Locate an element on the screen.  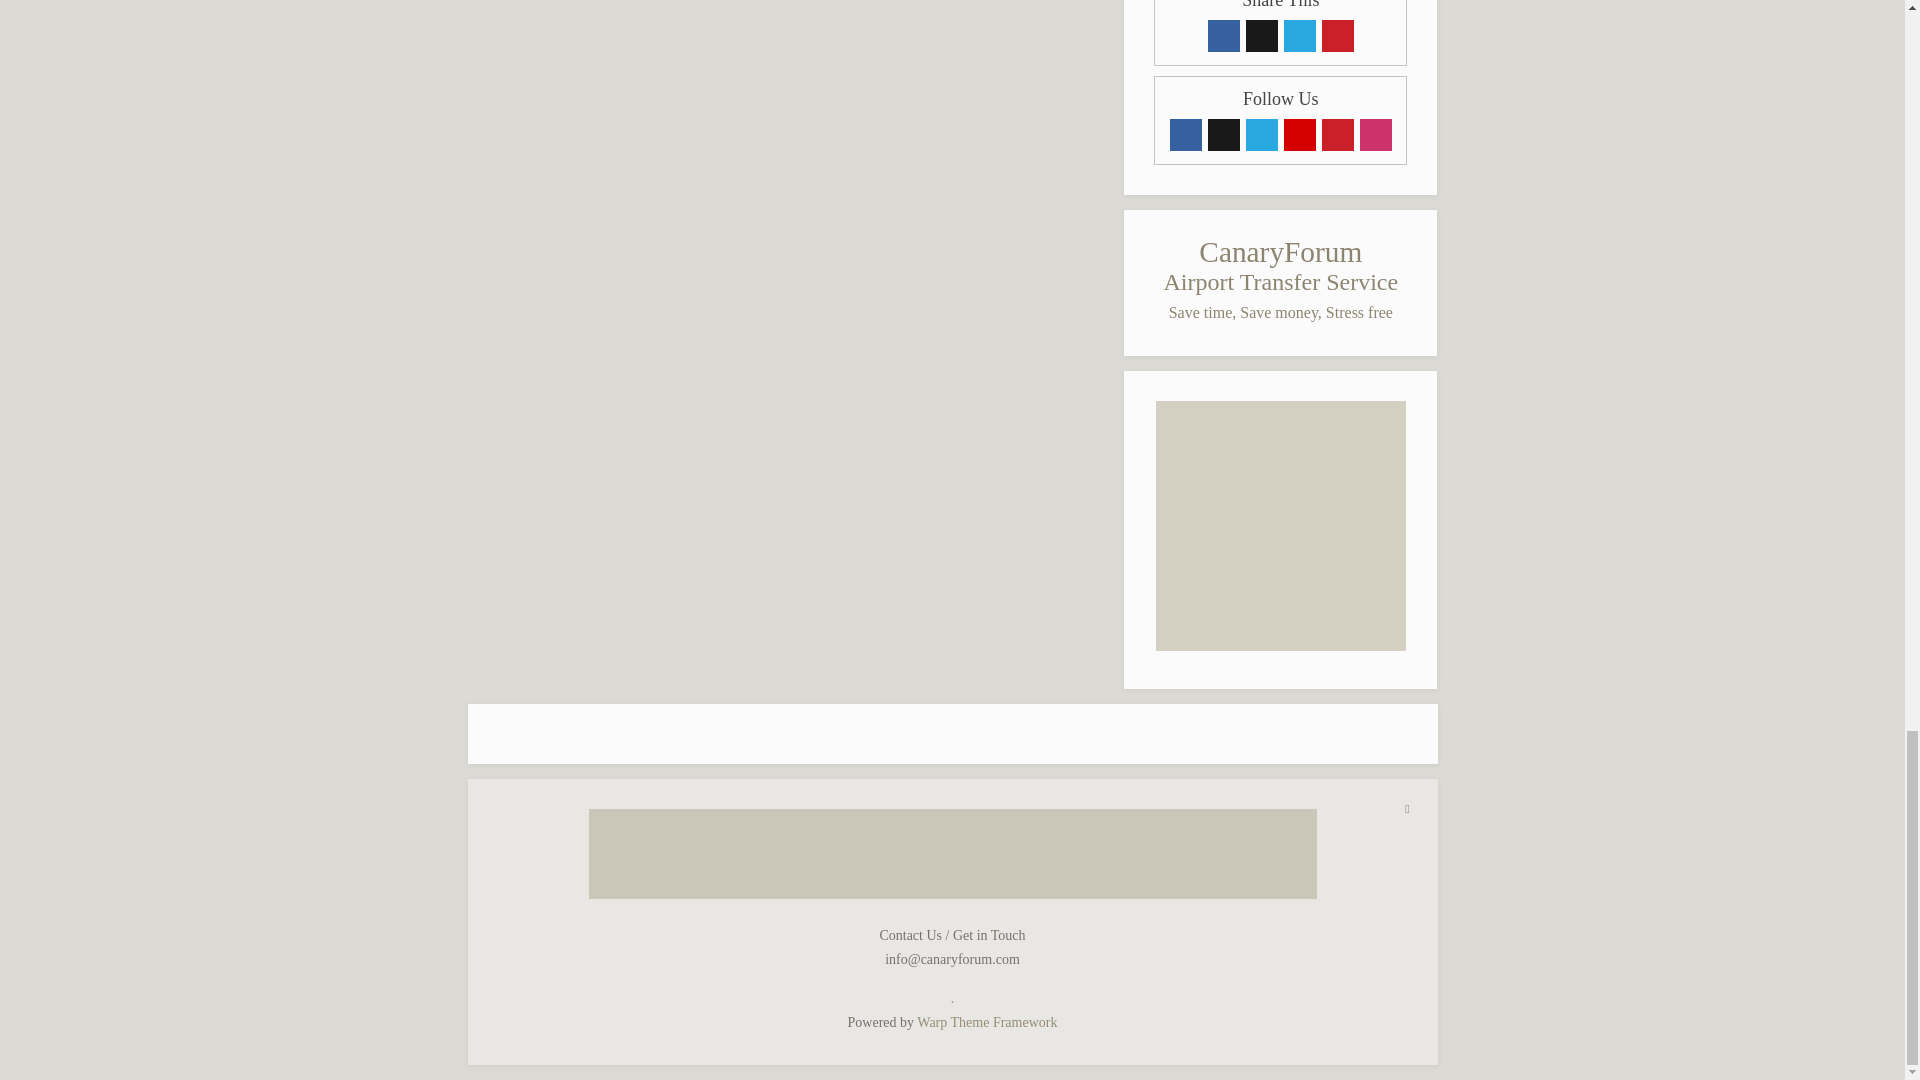
Follow us on Pinterest is located at coordinates (1338, 134).